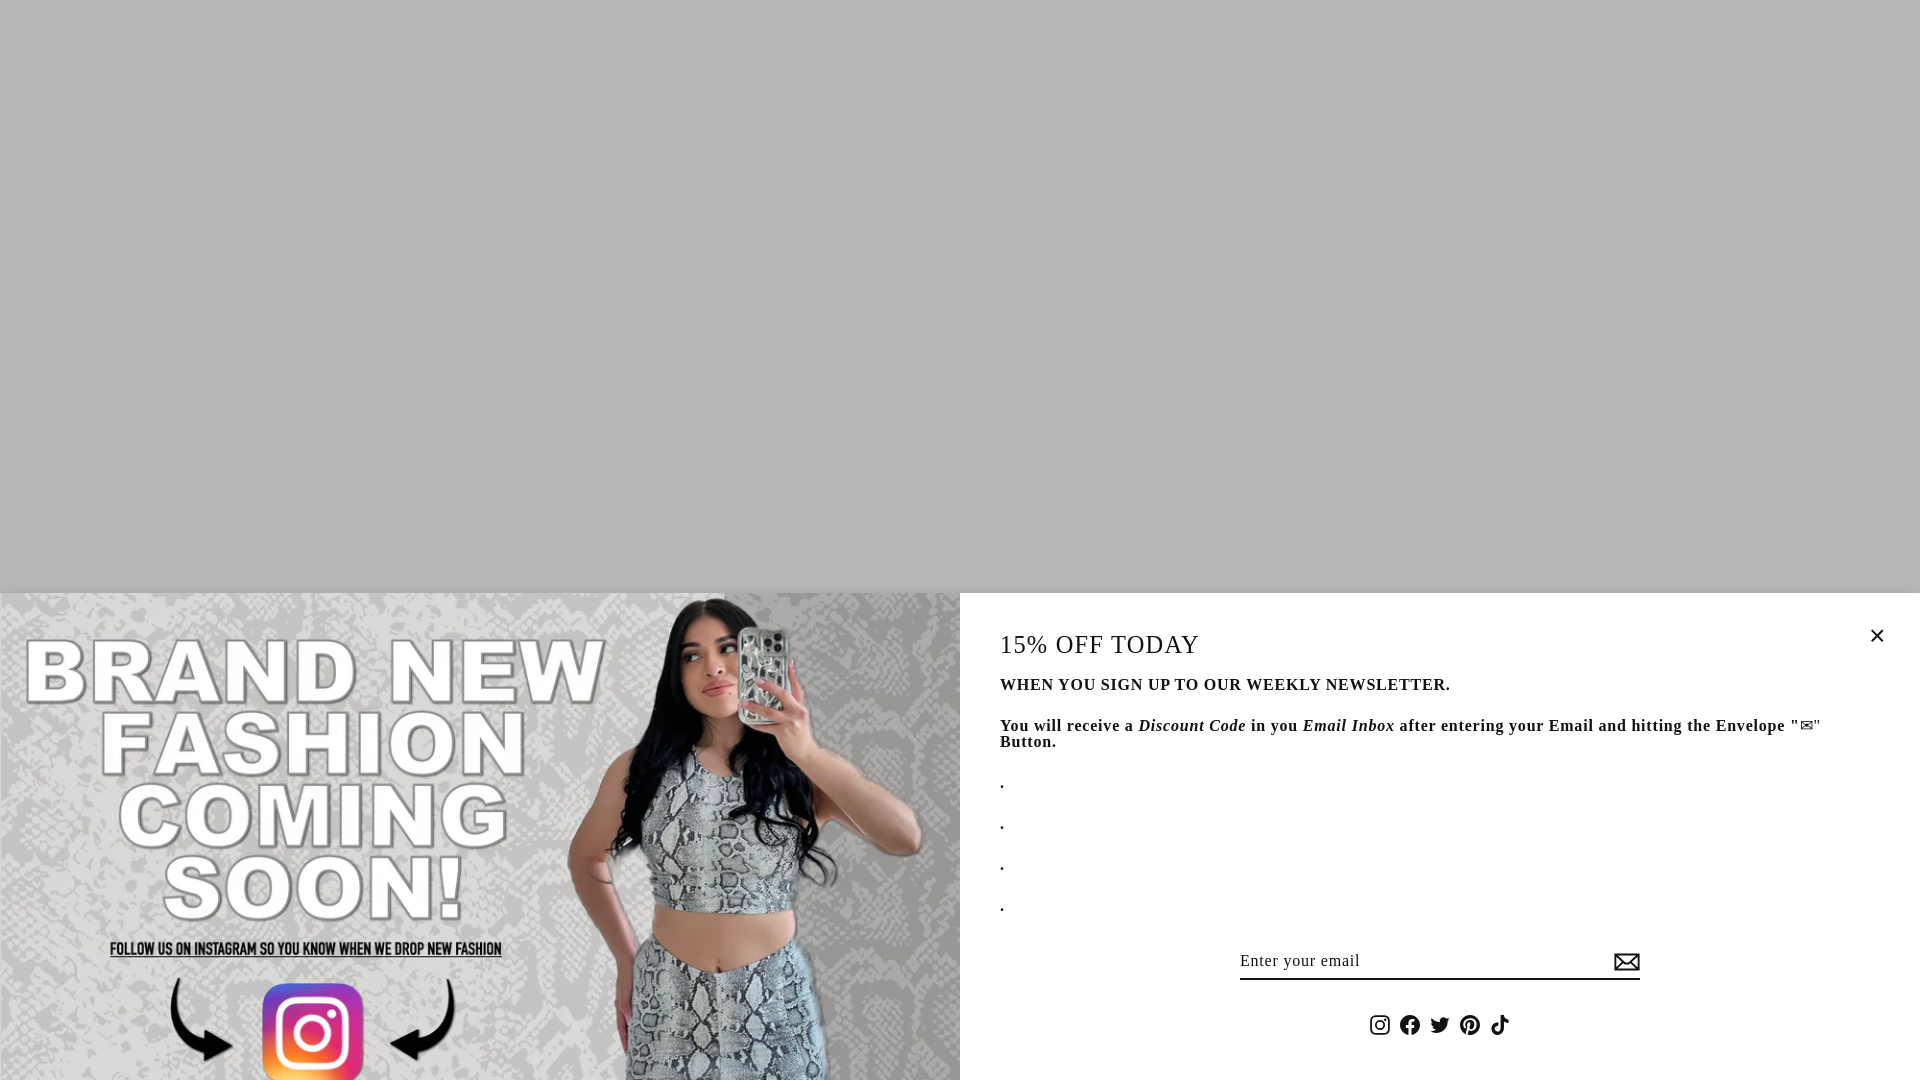  Describe the element at coordinates (775, 1034) in the screenshot. I see `American Express` at that location.